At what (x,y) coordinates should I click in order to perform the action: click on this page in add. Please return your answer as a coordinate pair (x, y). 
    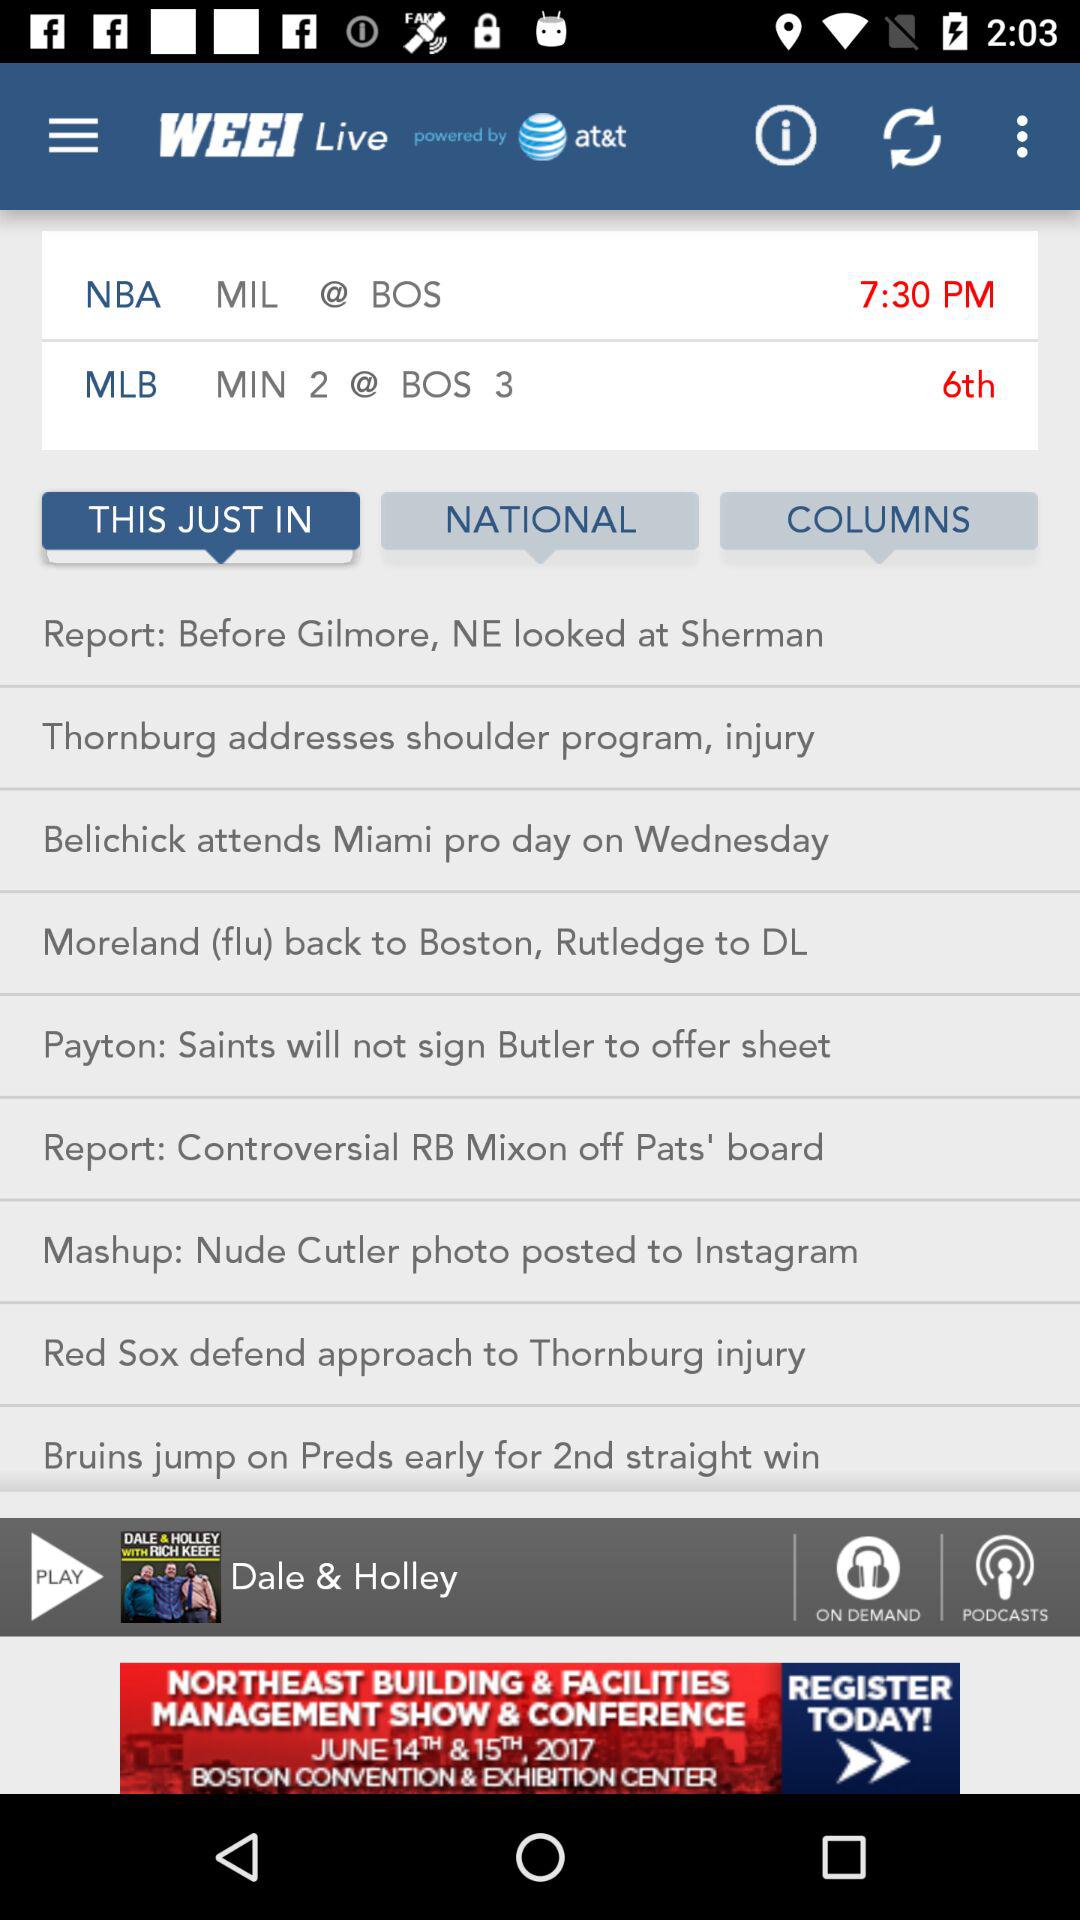
    Looking at the image, I should click on (540, 1728).